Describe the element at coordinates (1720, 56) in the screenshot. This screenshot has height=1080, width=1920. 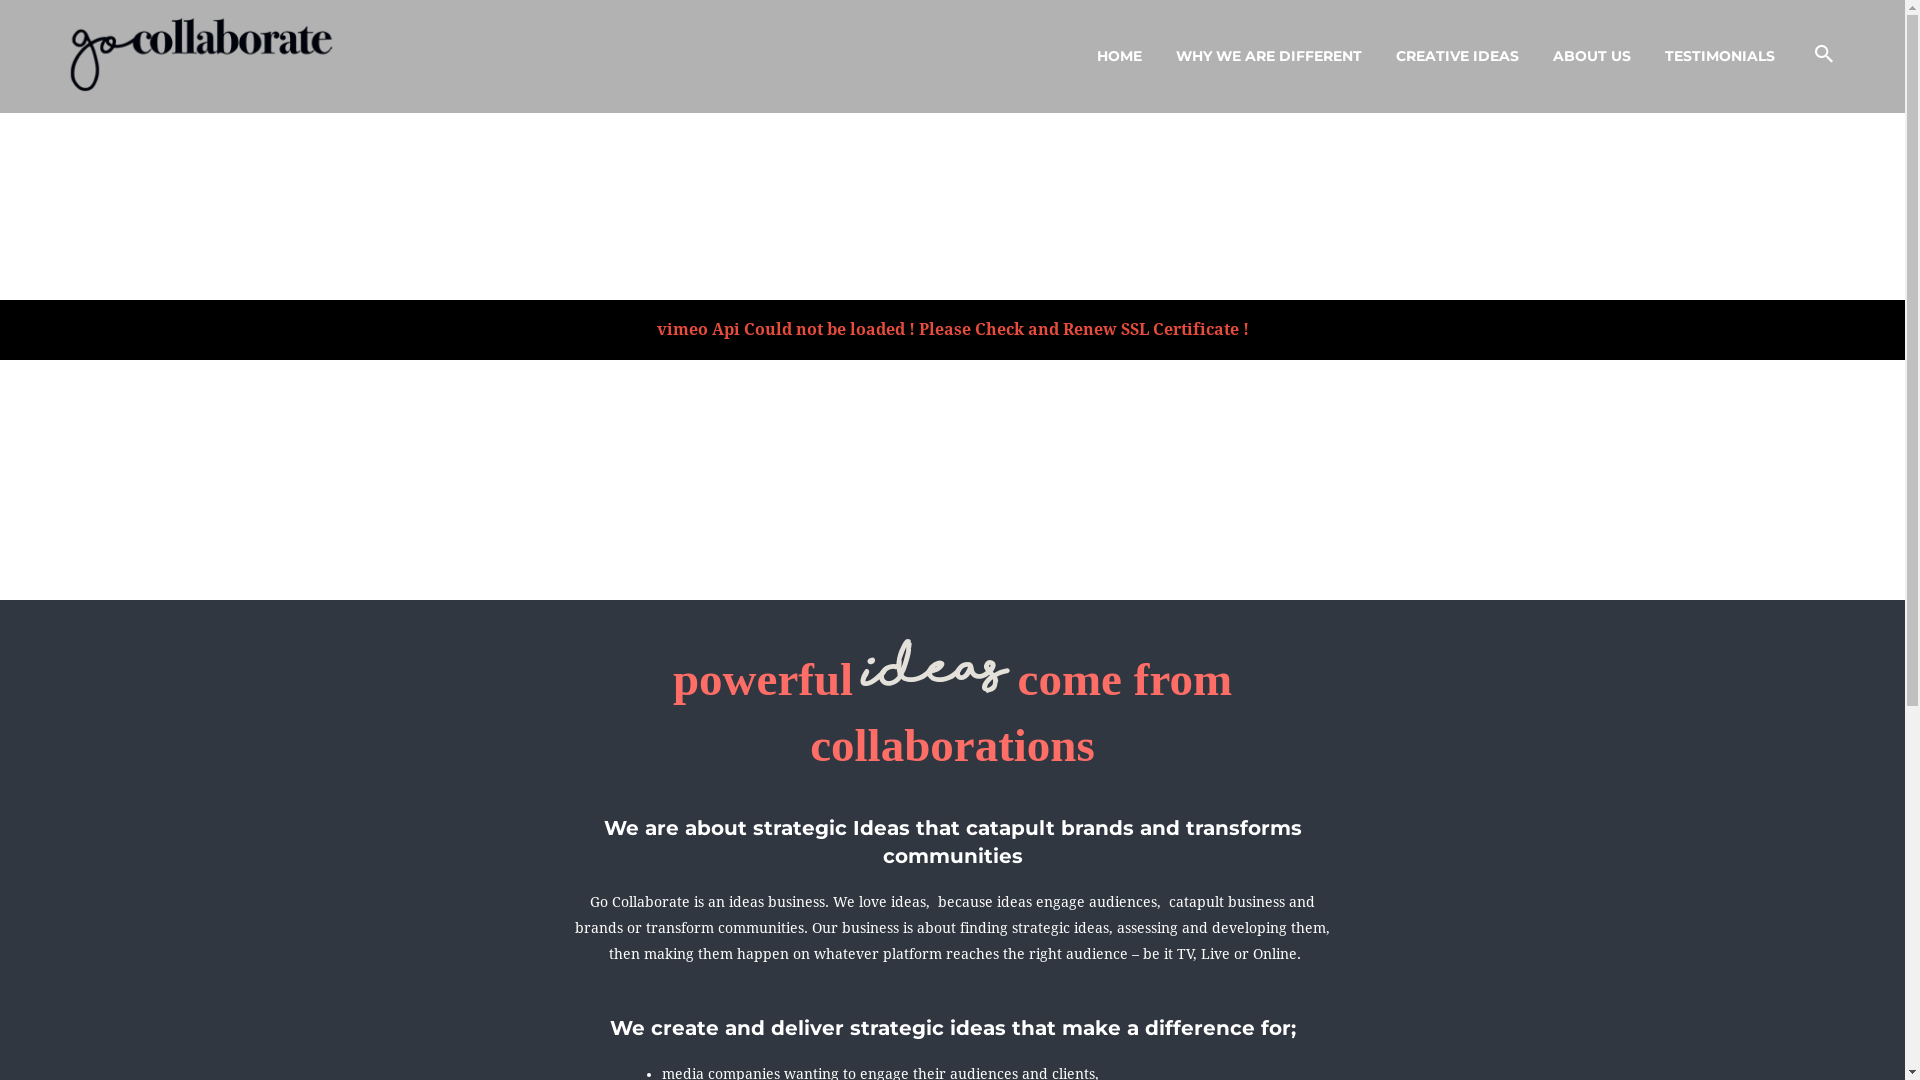
I see `TESTIMONIALS` at that location.